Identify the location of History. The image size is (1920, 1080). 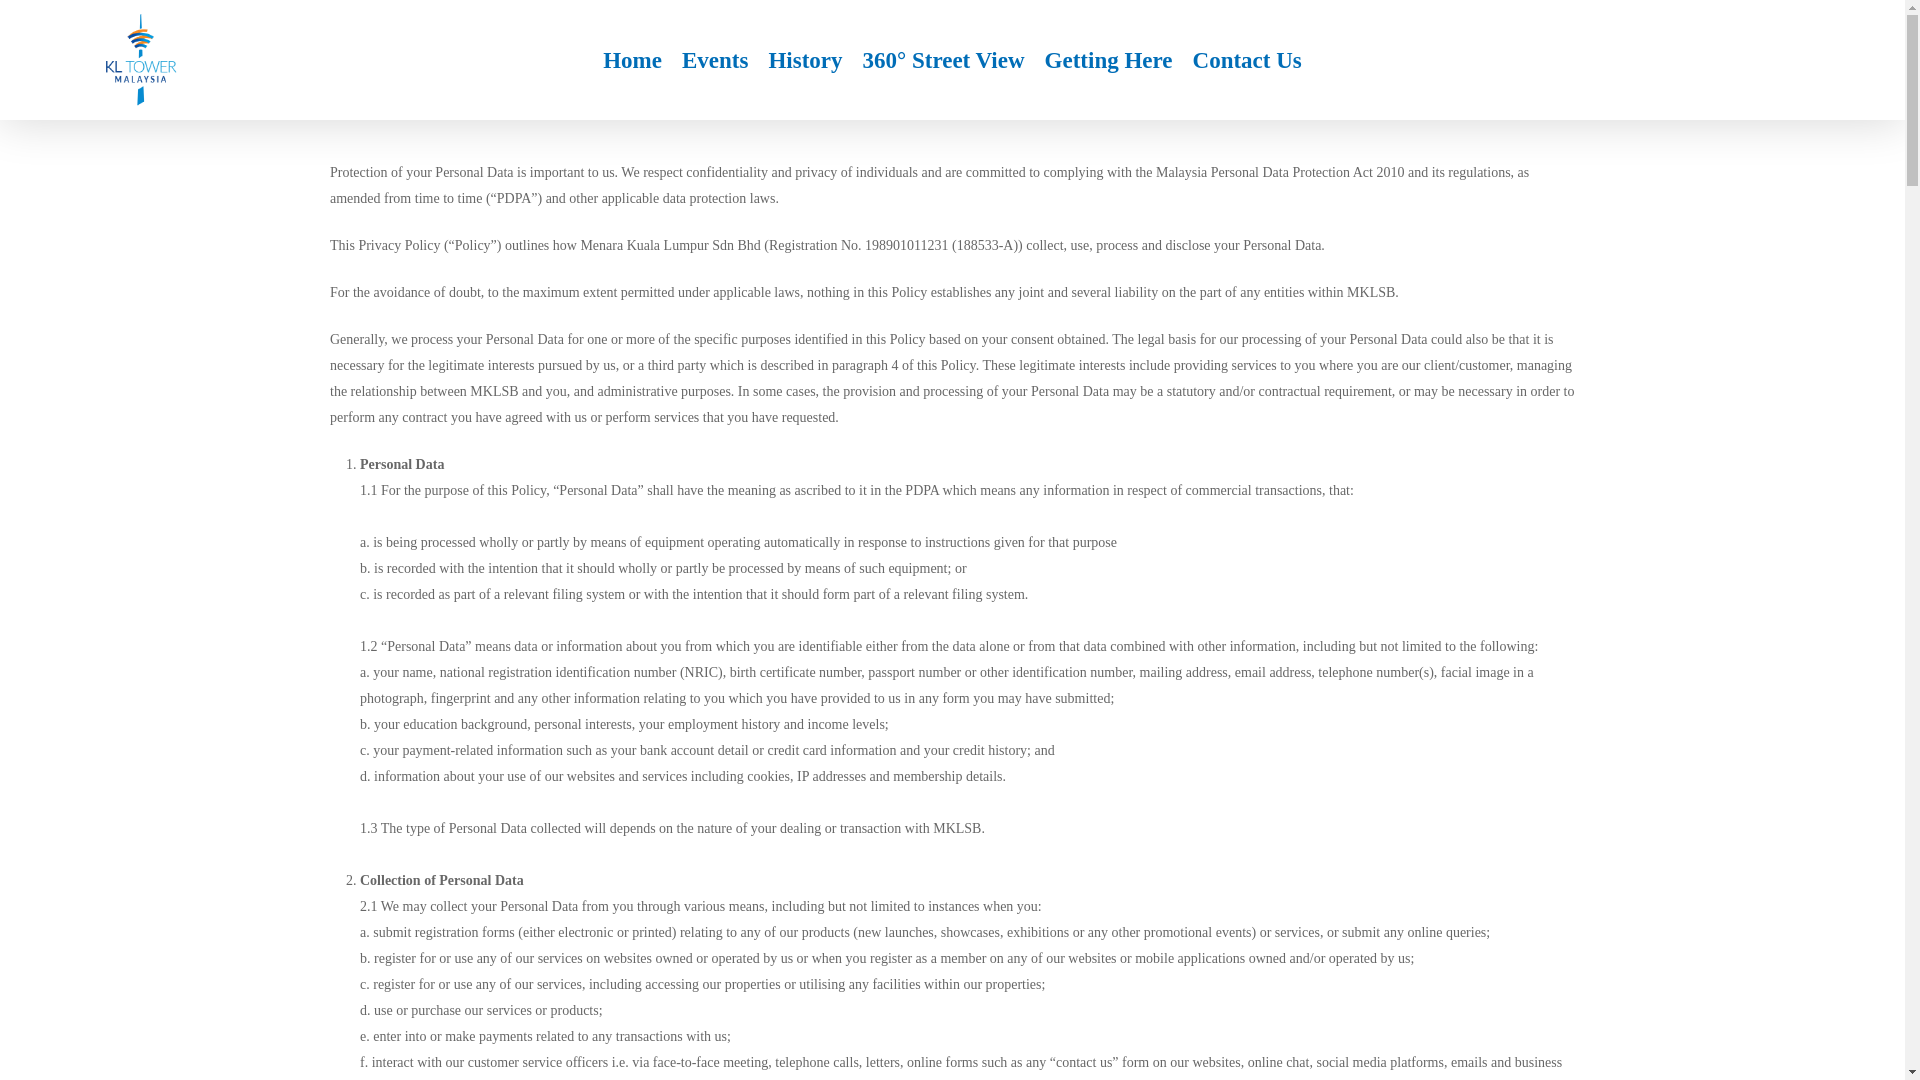
(805, 59).